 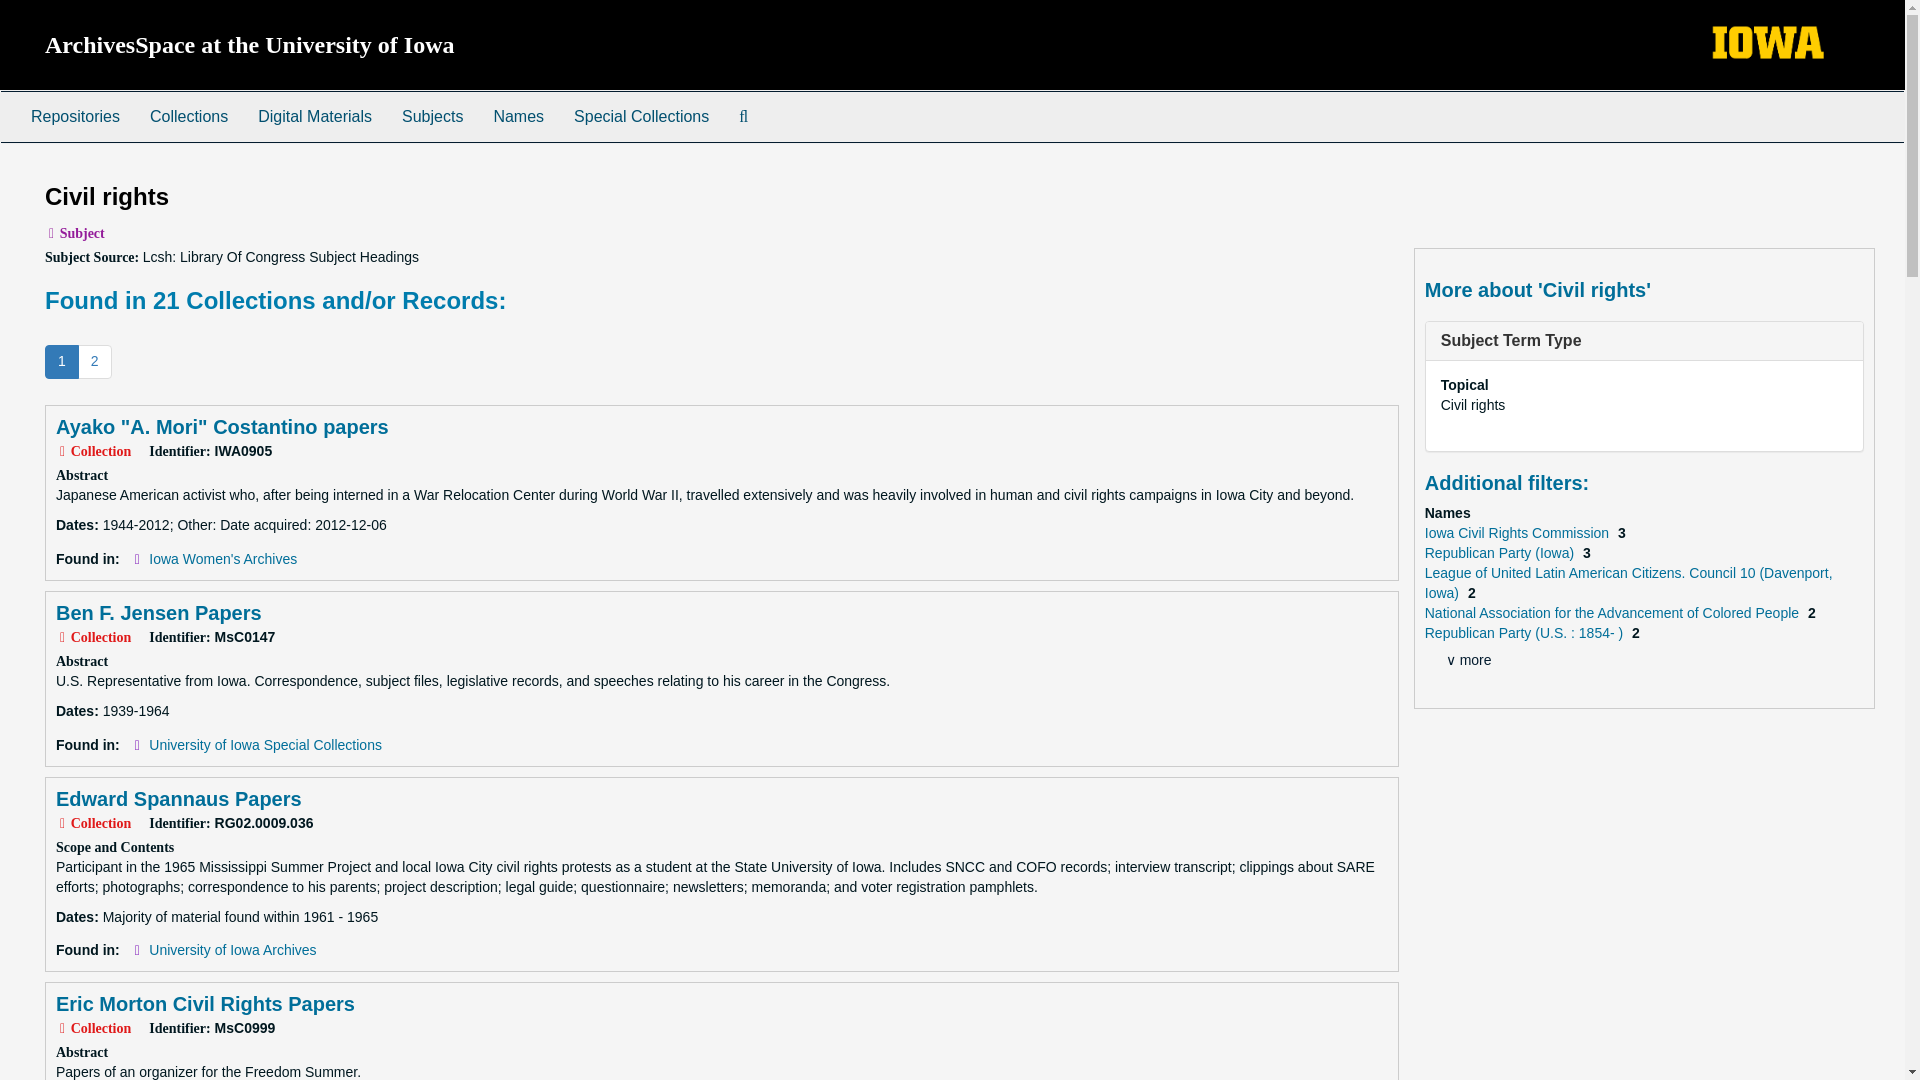 What do you see at coordinates (315, 116) in the screenshot?
I see `Digital Materials` at bounding box center [315, 116].